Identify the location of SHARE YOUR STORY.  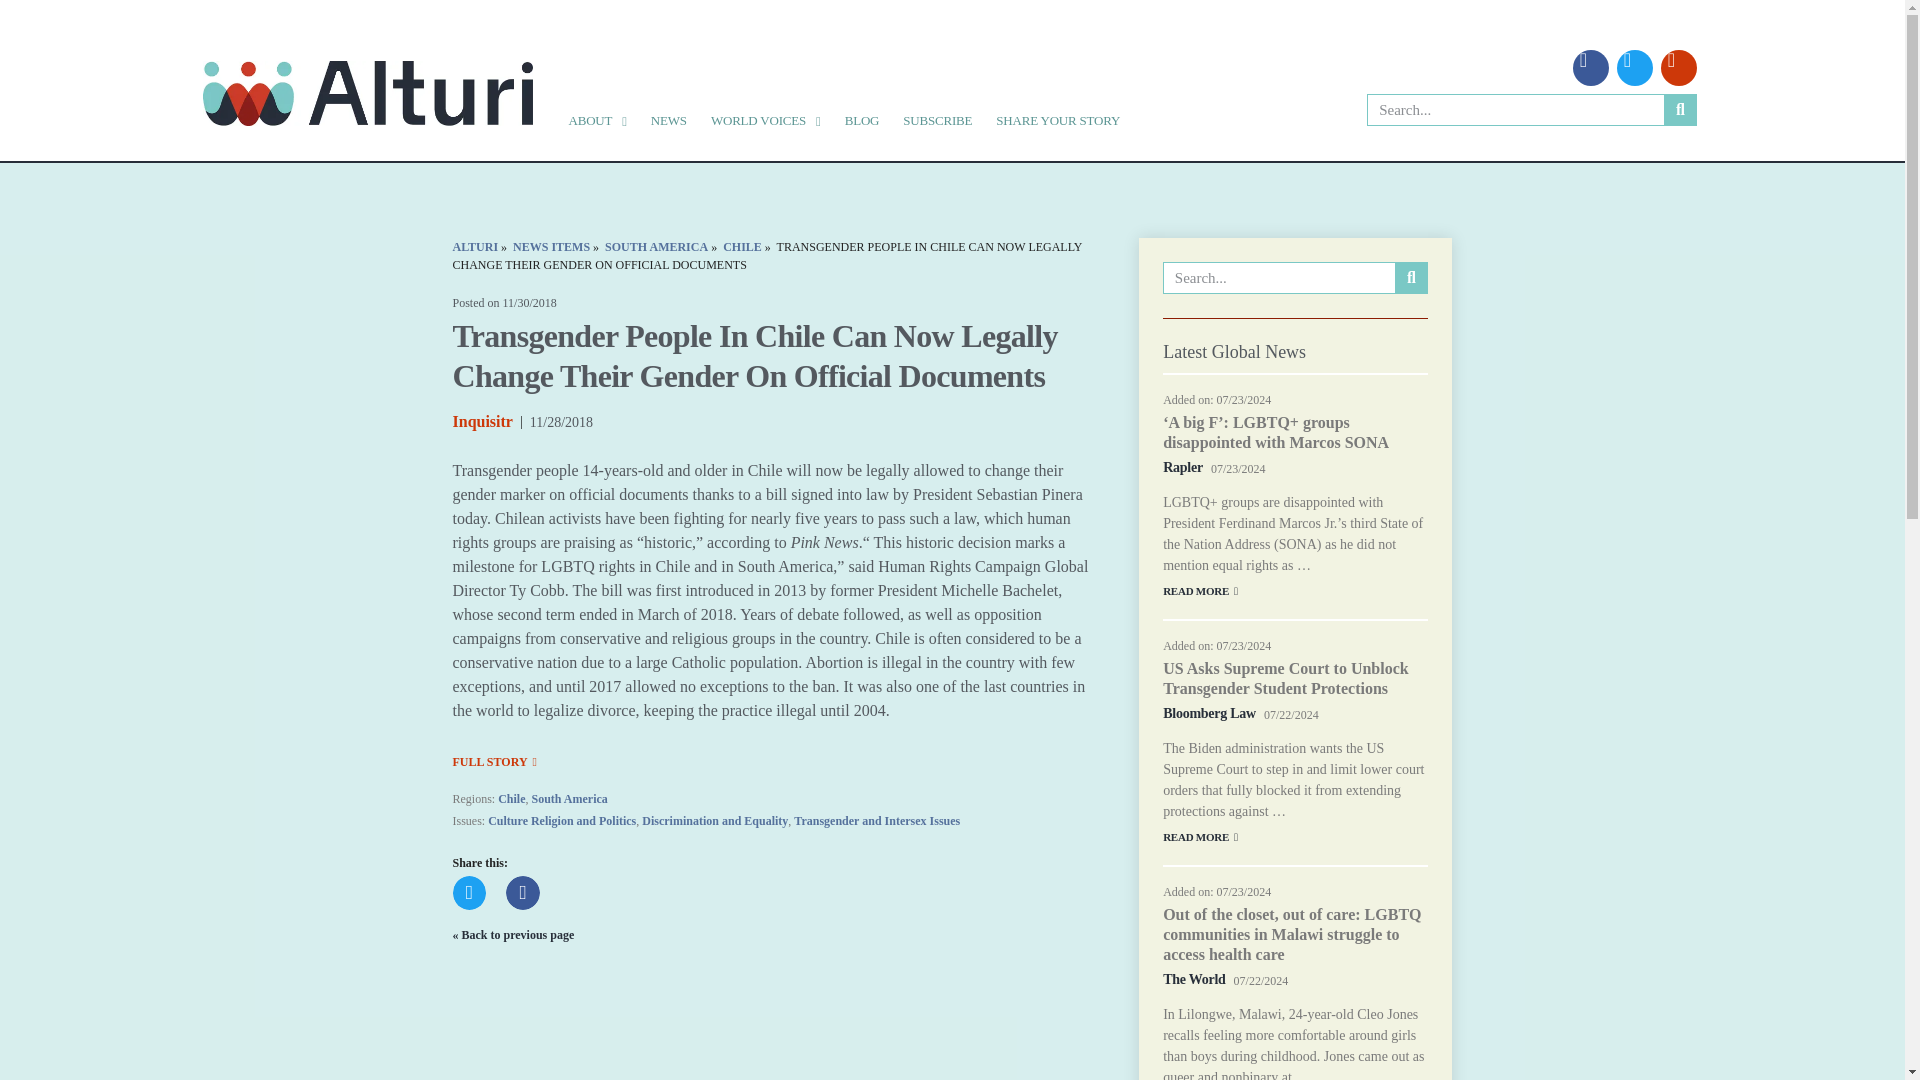
(1058, 120).